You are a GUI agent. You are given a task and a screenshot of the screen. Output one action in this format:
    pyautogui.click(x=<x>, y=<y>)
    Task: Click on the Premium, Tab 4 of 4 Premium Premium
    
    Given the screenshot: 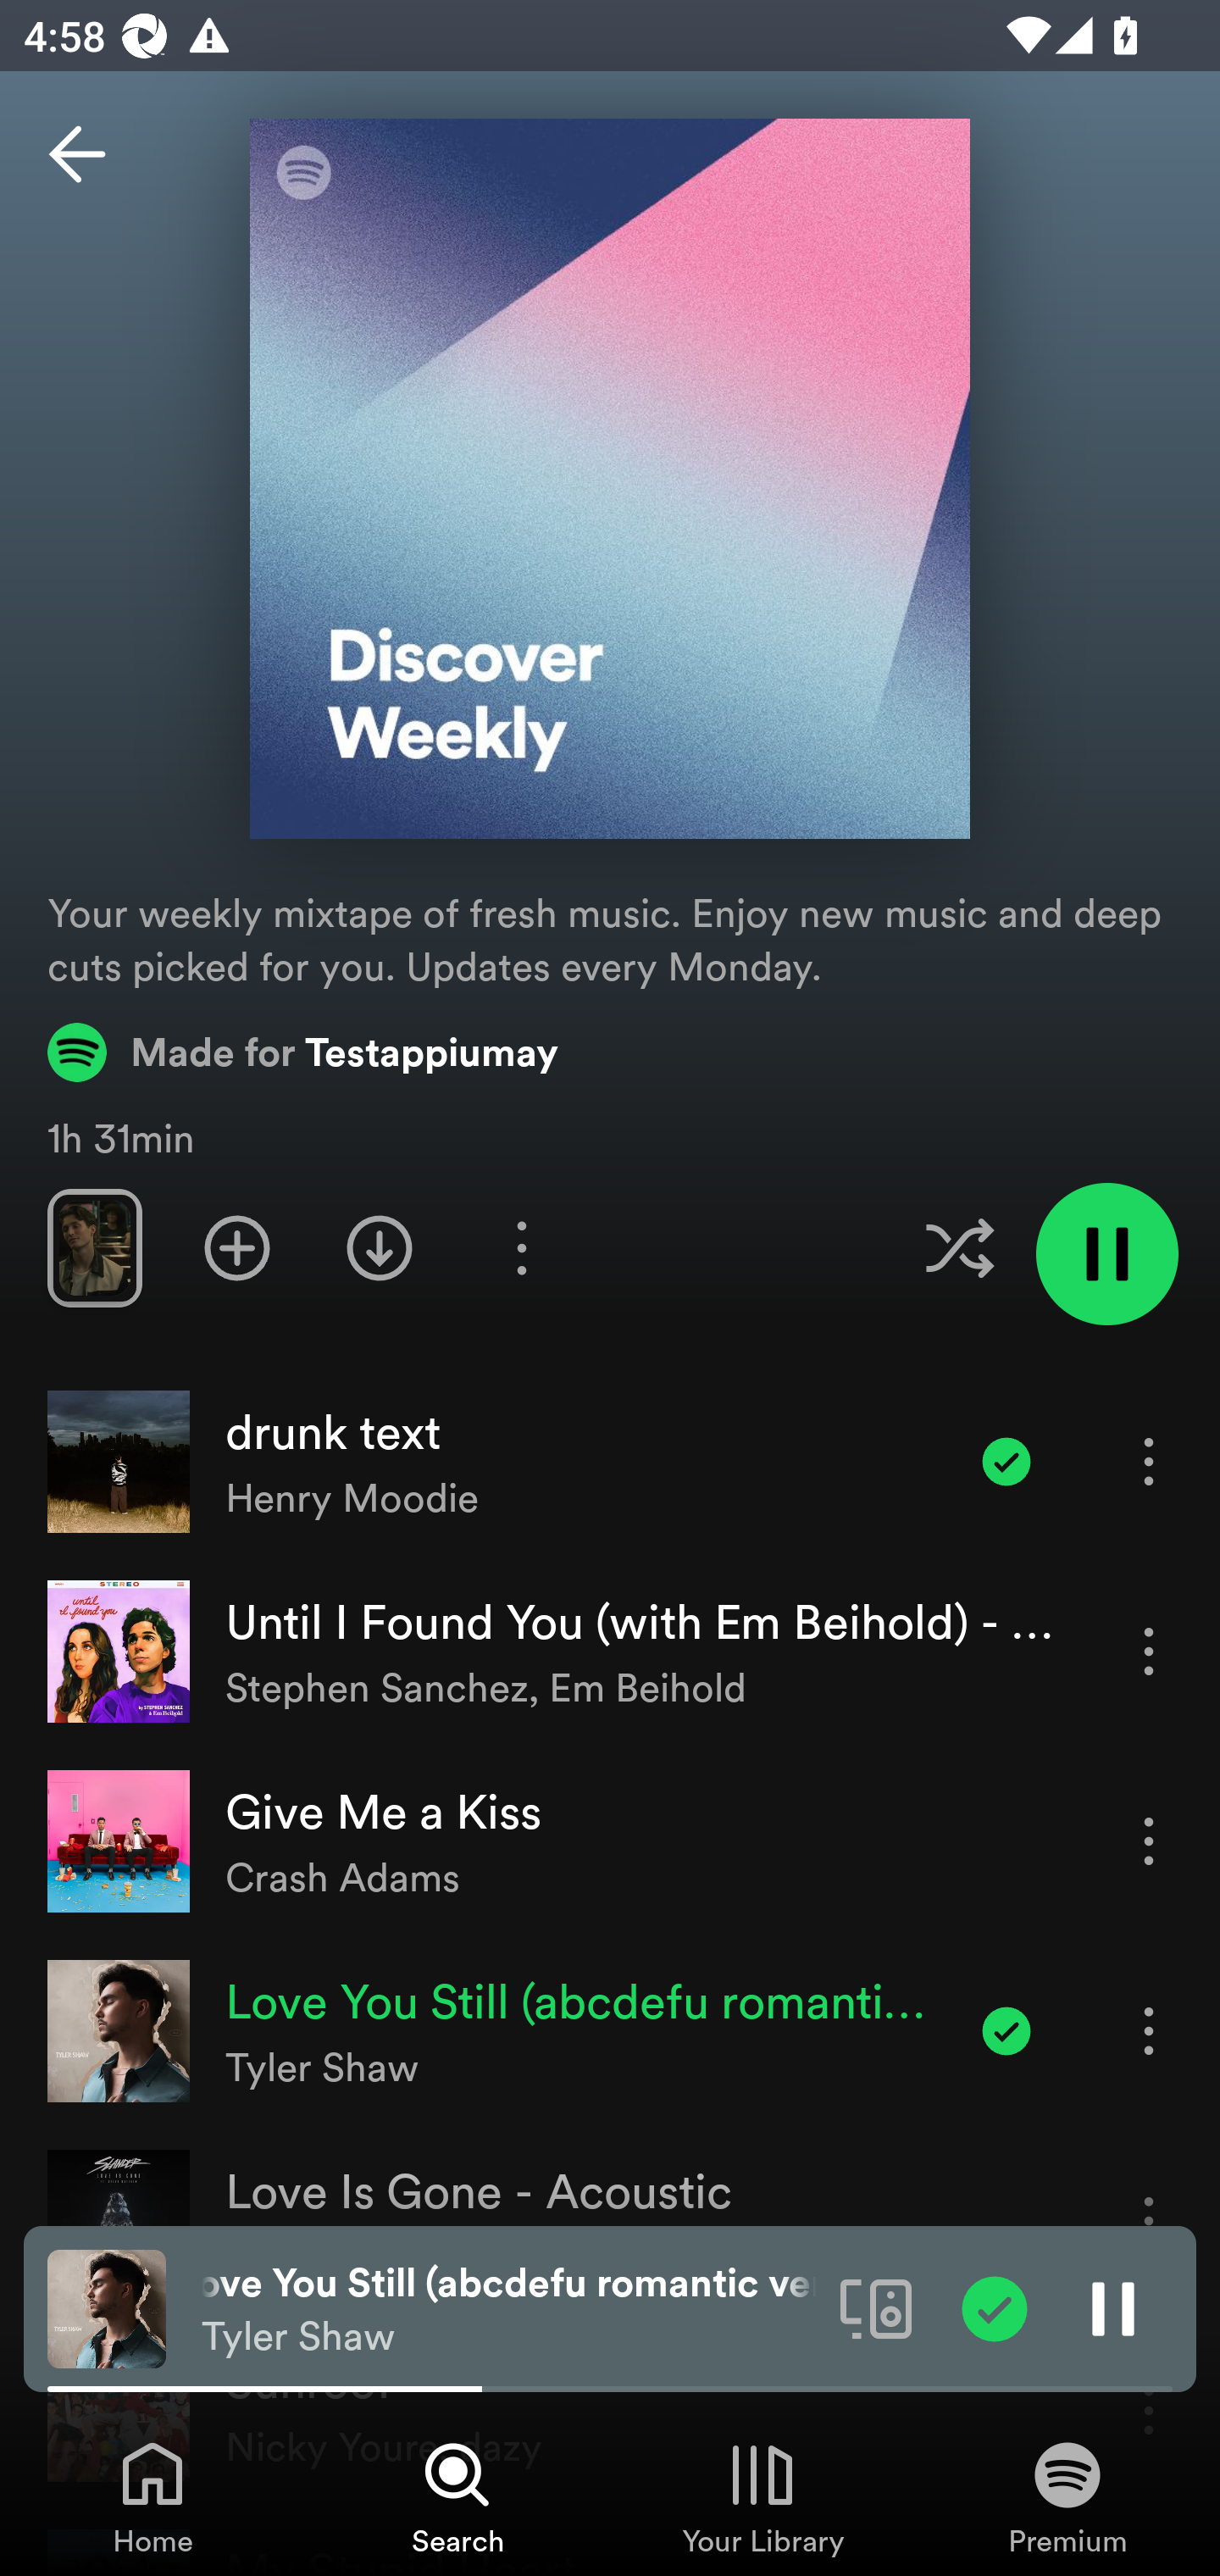 What is the action you would take?
    pyautogui.click(x=1067, y=2496)
    